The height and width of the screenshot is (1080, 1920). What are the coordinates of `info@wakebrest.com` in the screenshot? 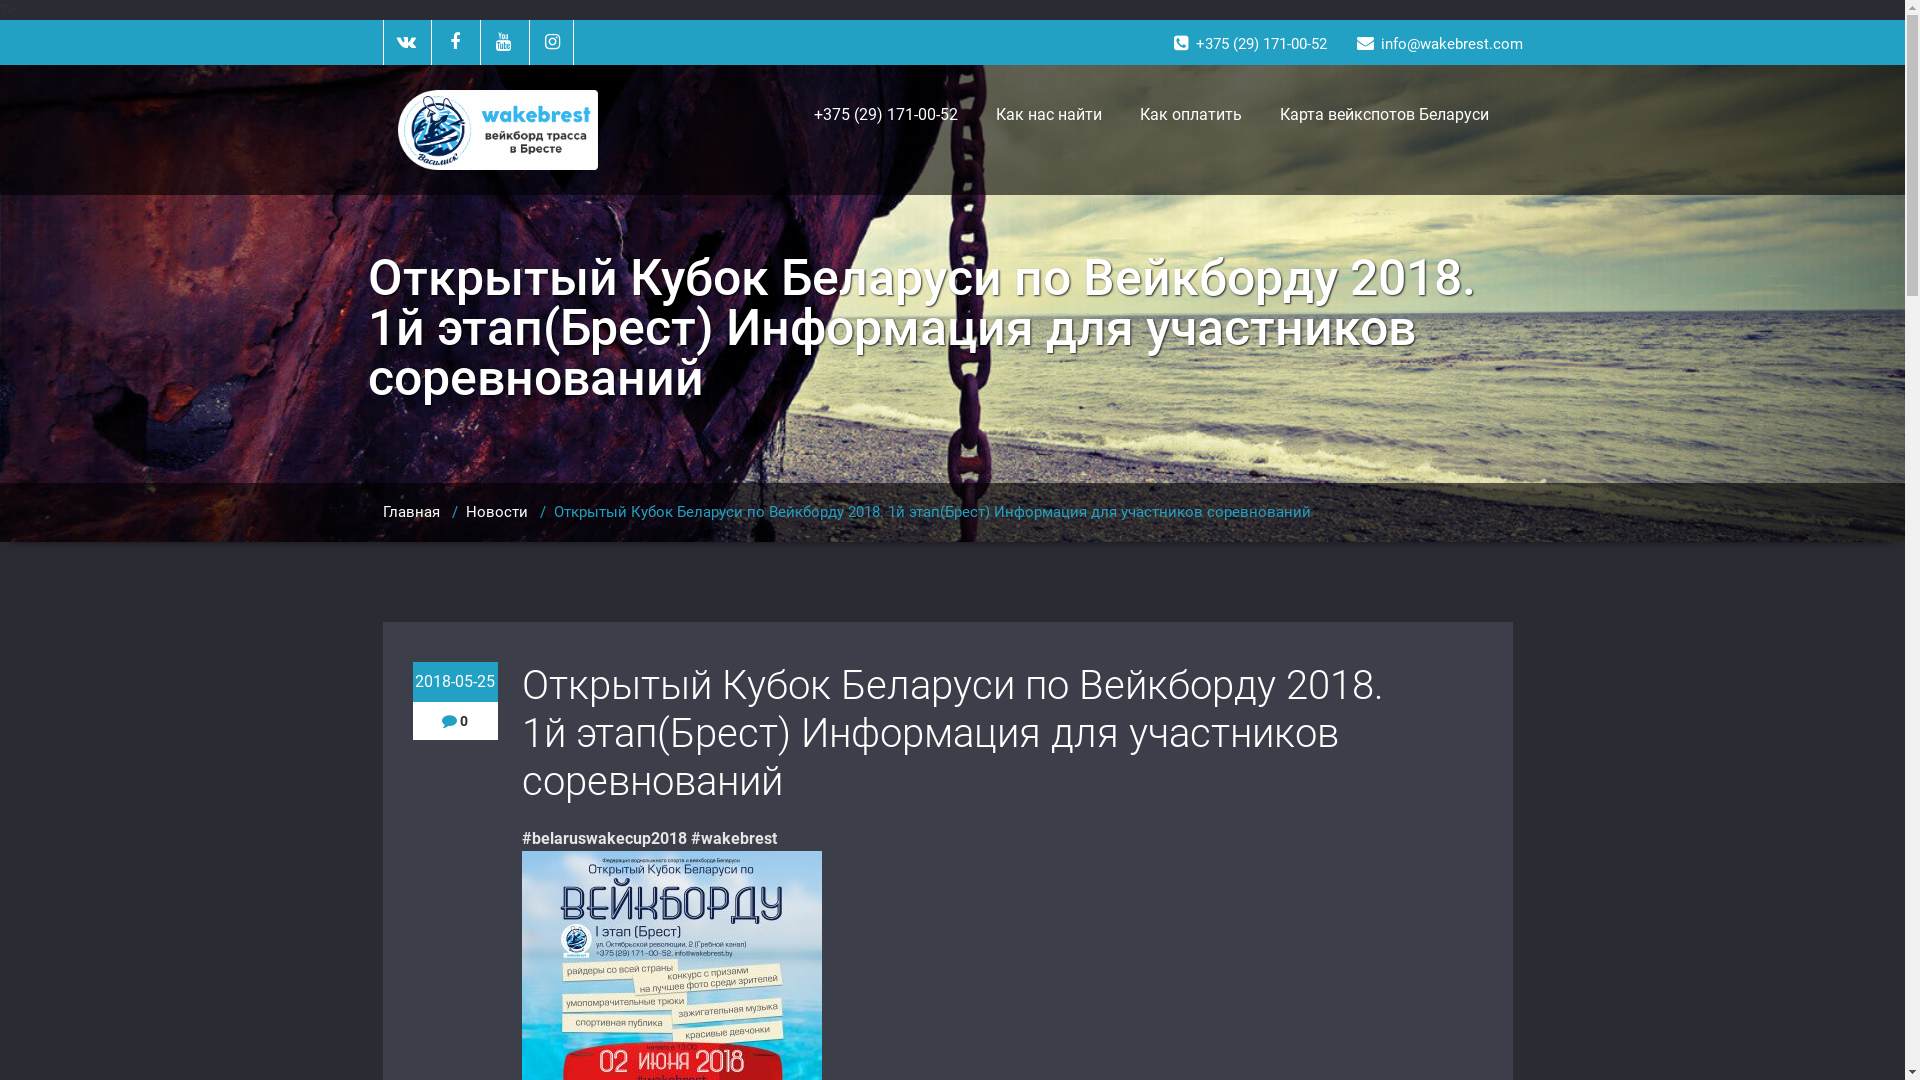 It's located at (1439, 44).